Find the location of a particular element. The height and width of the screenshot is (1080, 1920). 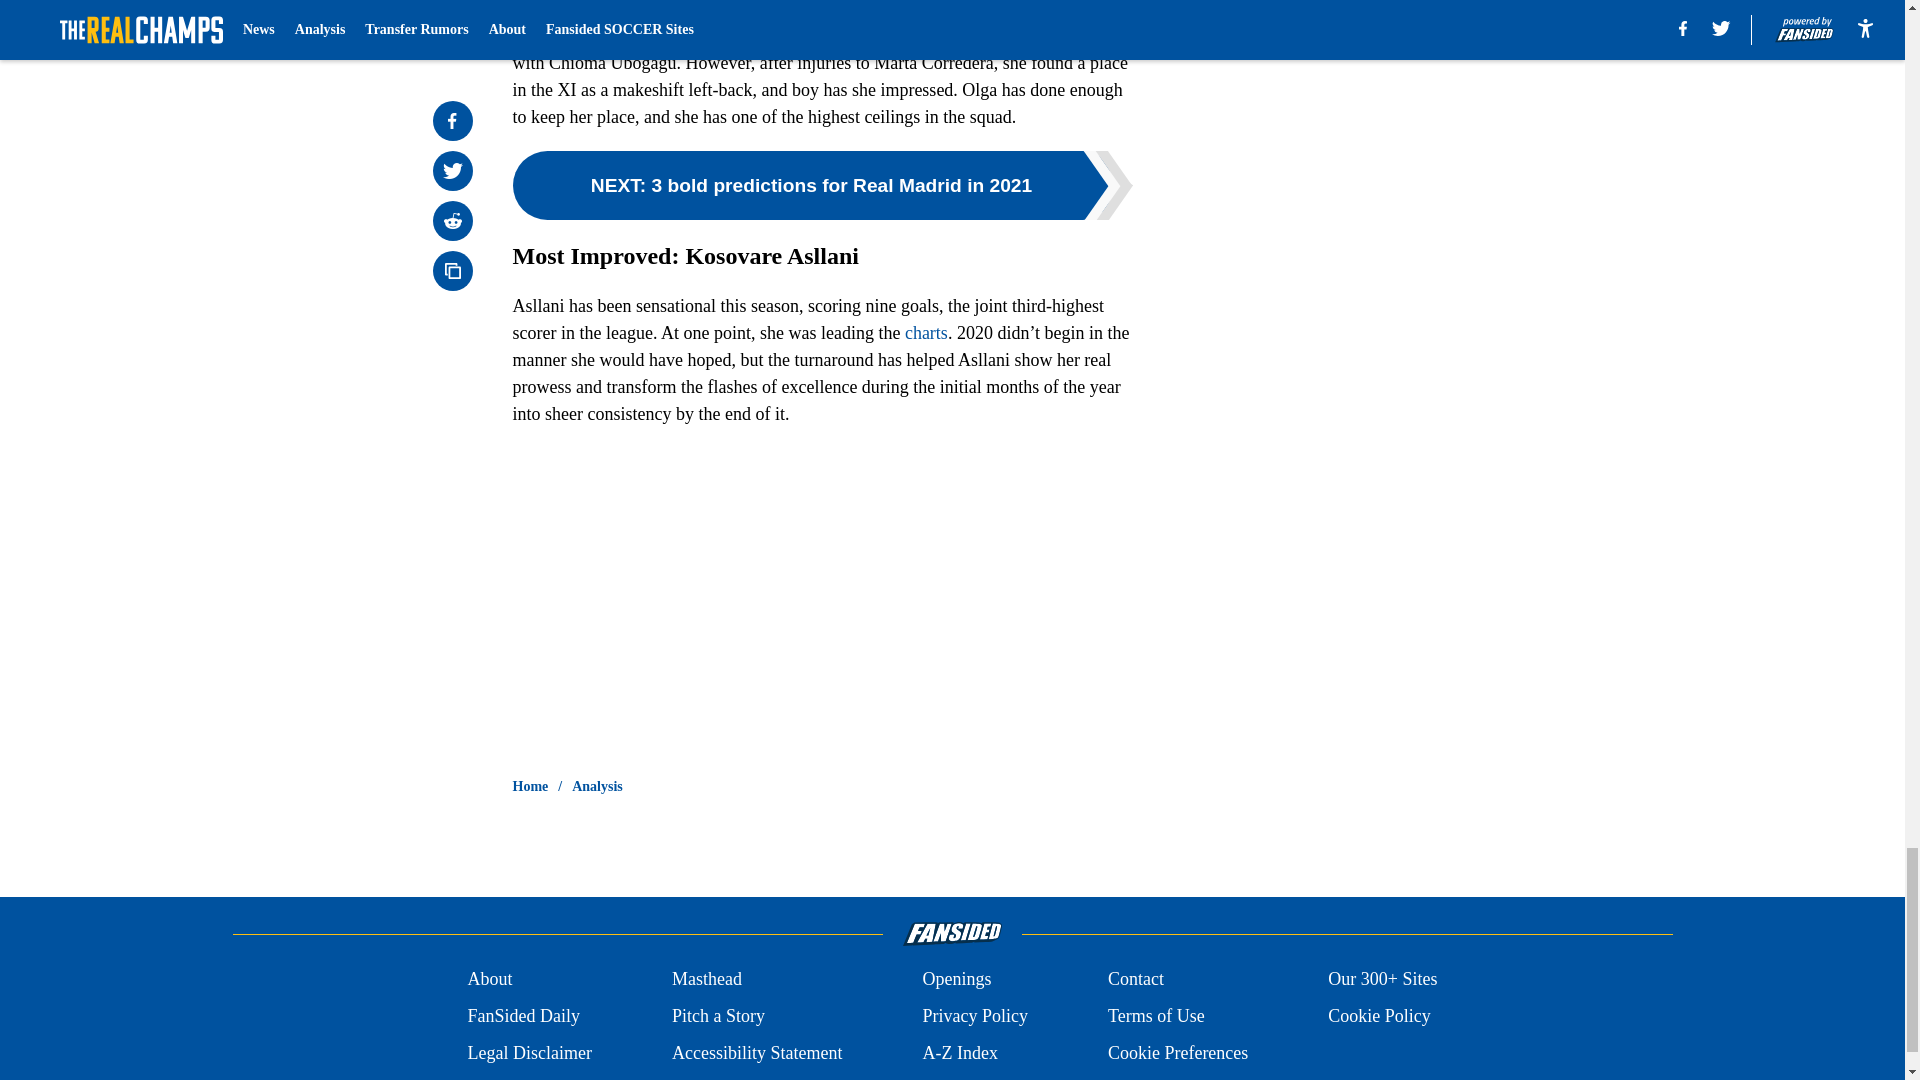

A-Z Index is located at coordinates (958, 1054).